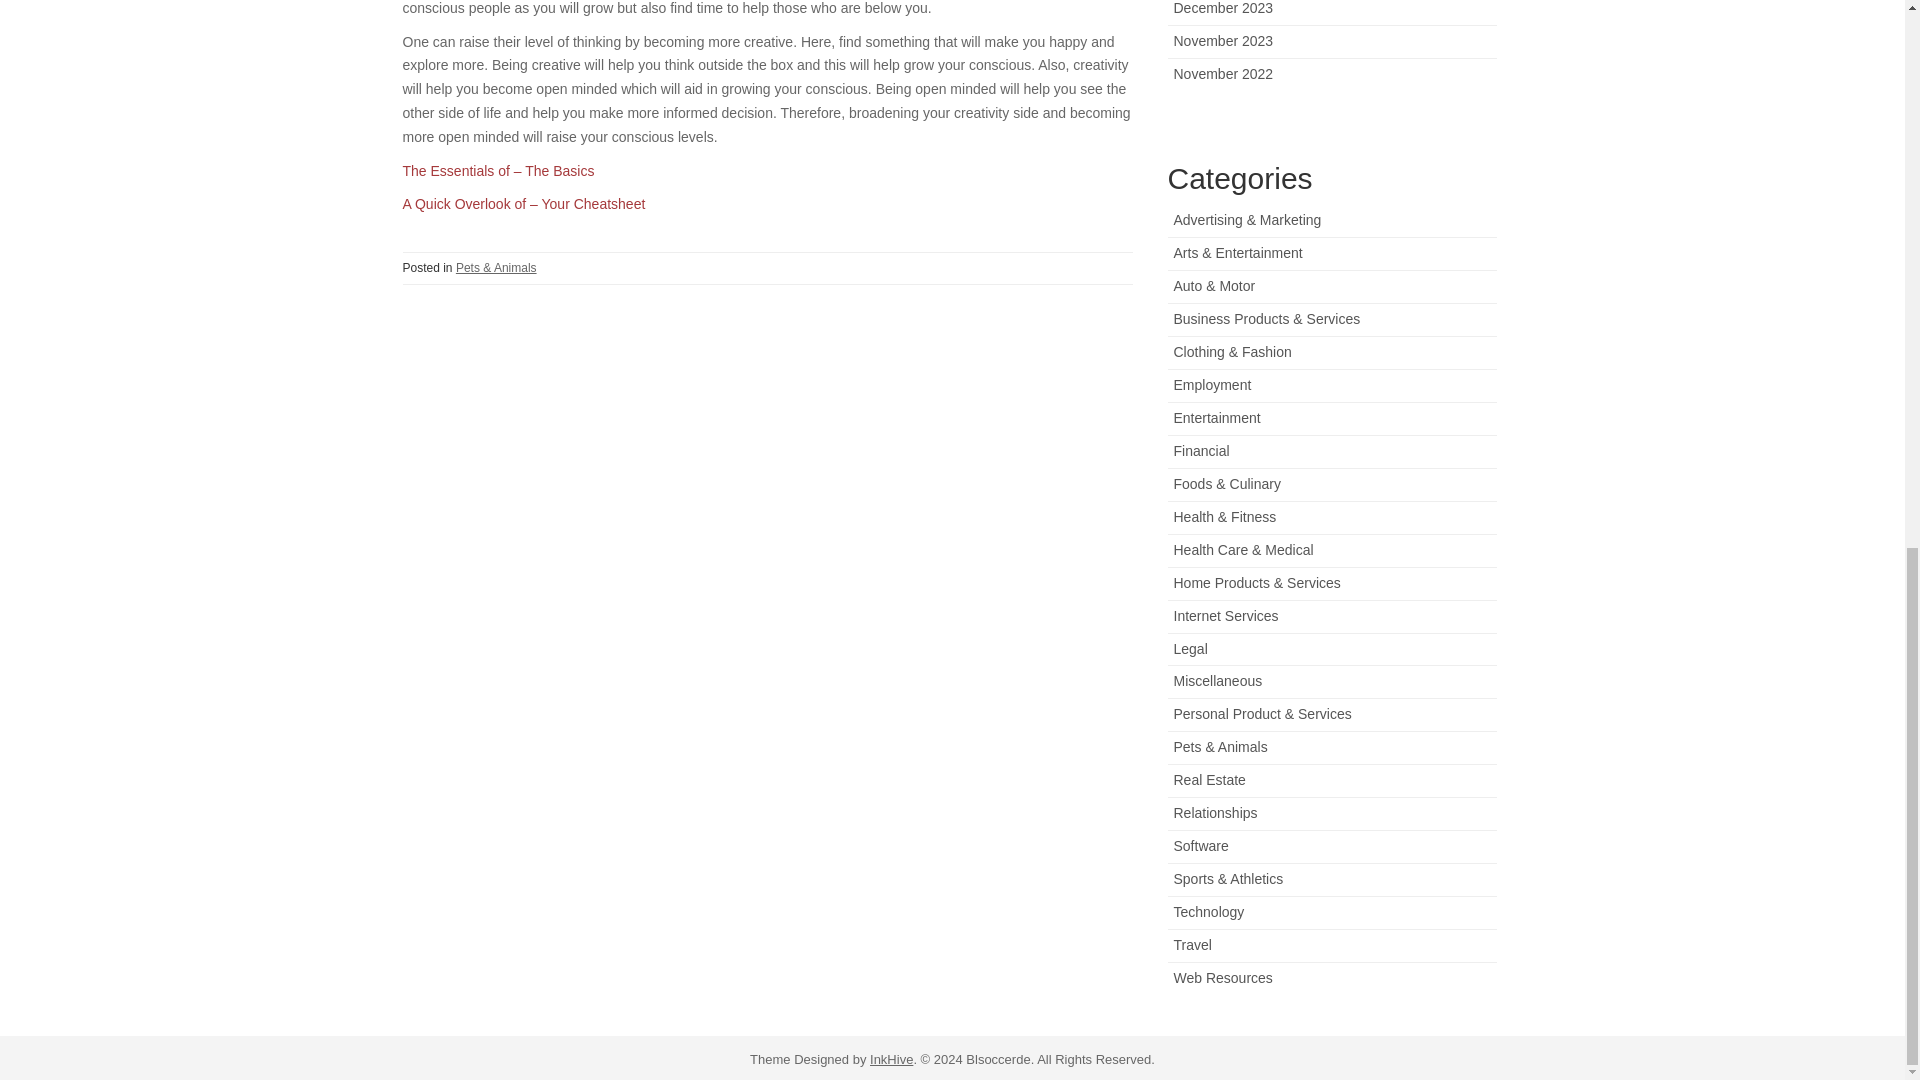 The width and height of the screenshot is (1920, 1080). What do you see at coordinates (1202, 450) in the screenshot?
I see `Financial` at bounding box center [1202, 450].